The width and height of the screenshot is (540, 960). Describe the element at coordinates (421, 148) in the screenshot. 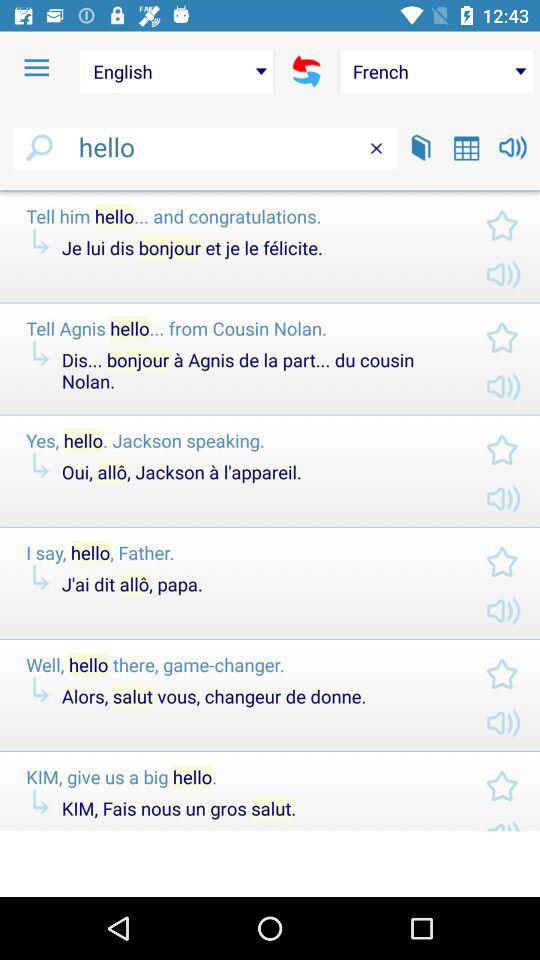

I see `open dictionary` at that location.